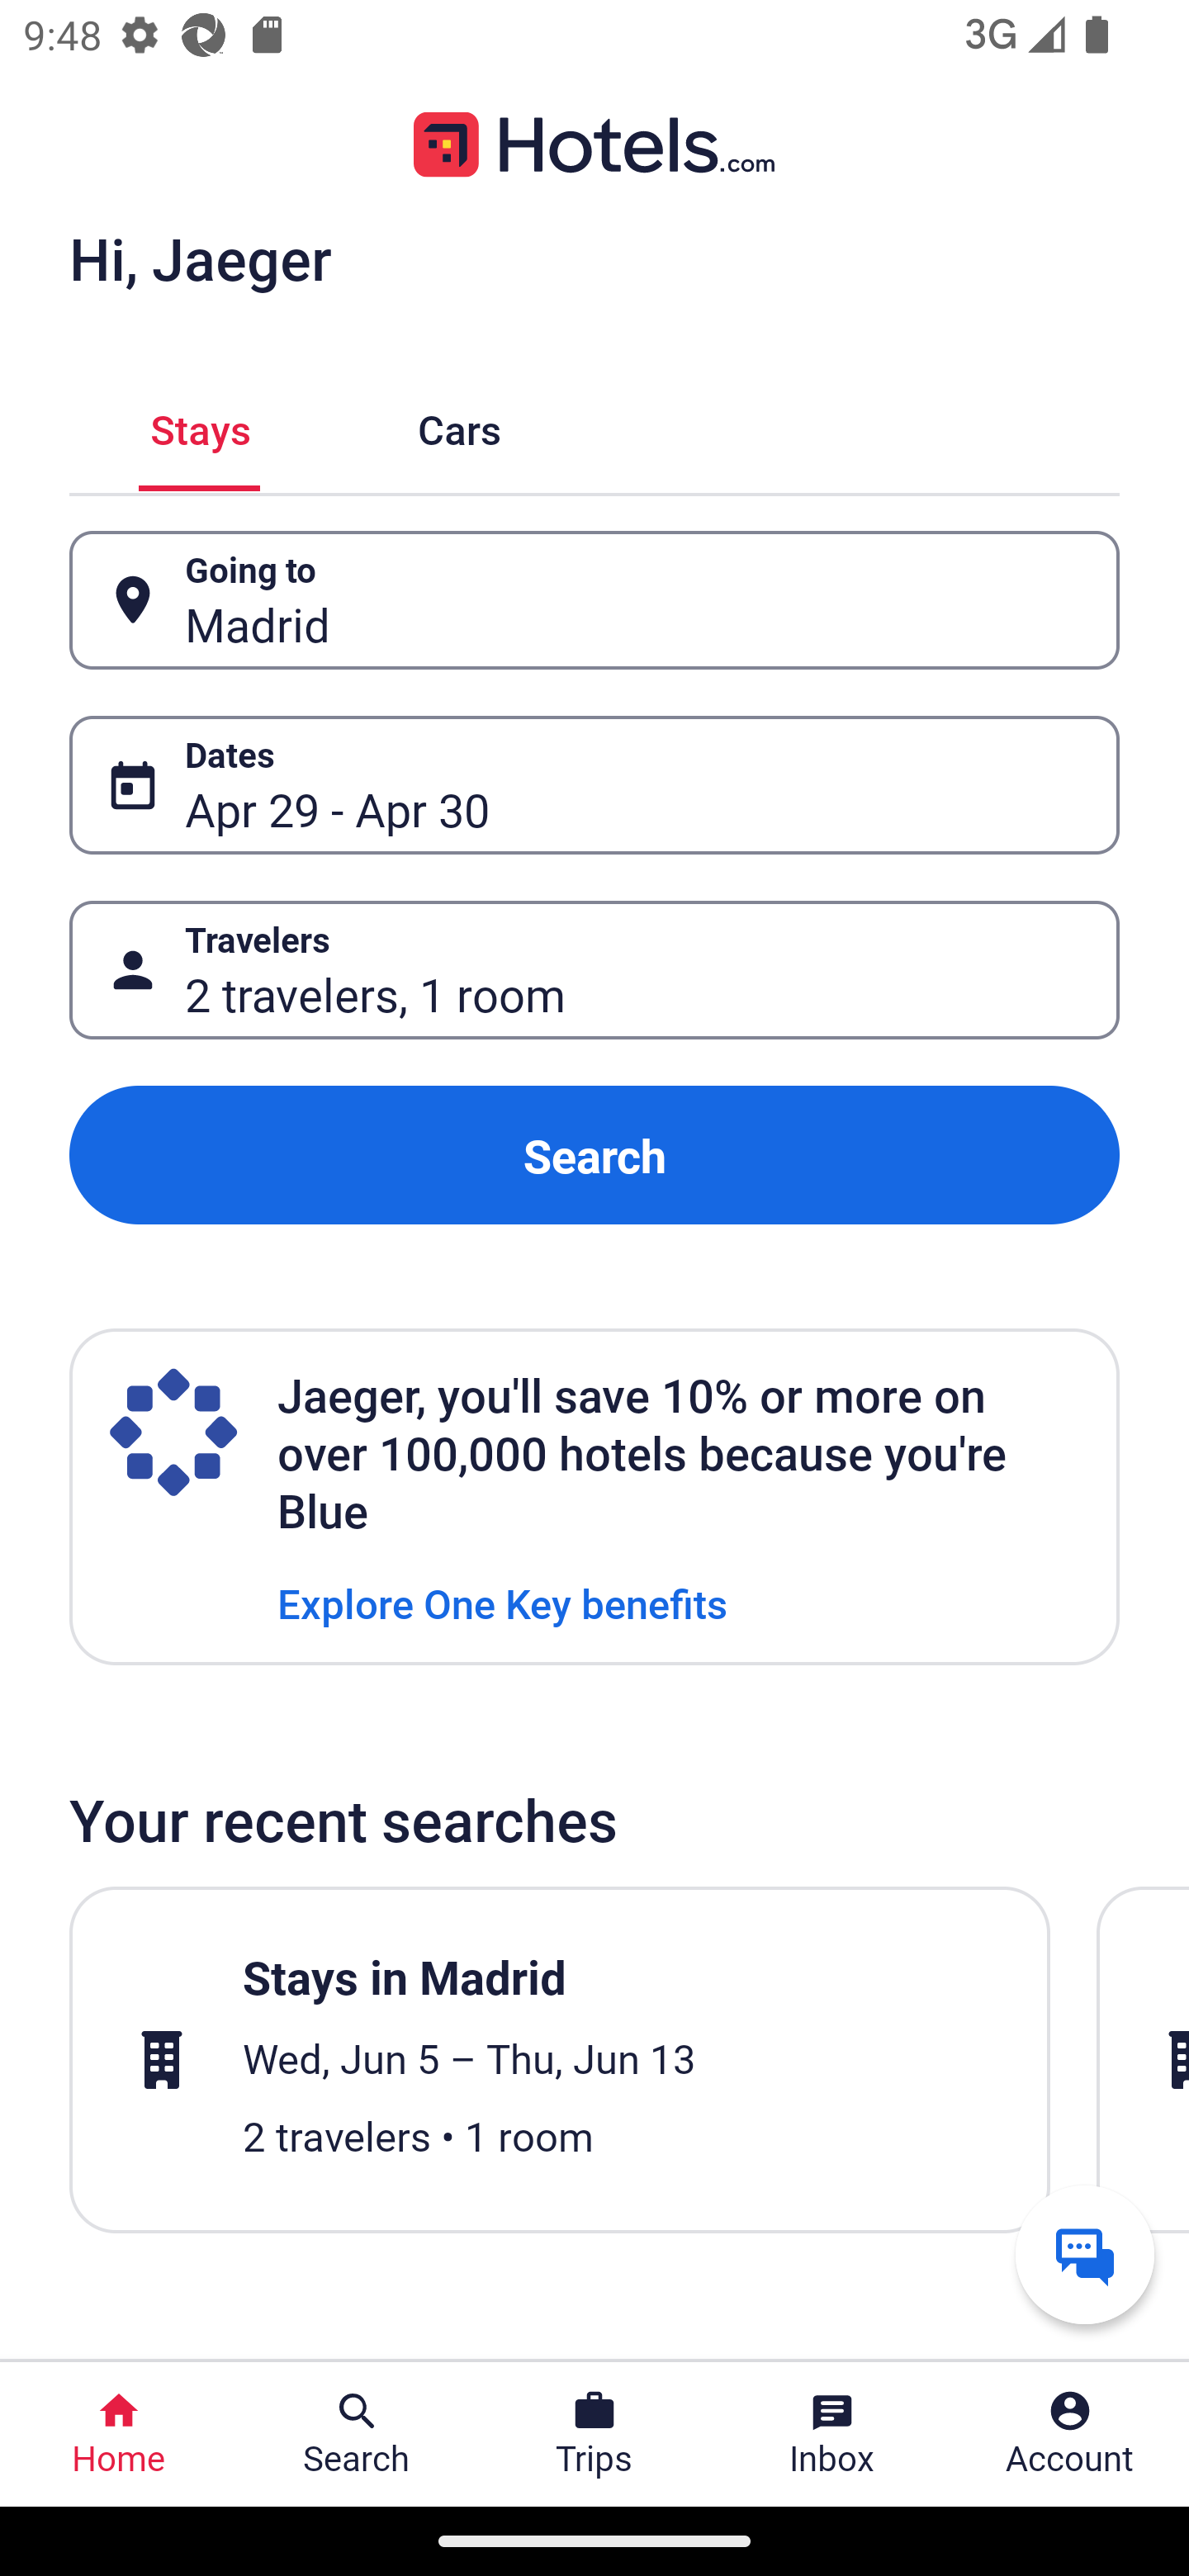 The height and width of the screenshot is (2576, 1189). Describe the element at coordinates (594, 2434) in the screenshot. I see `Trips Trips Button` at that location.